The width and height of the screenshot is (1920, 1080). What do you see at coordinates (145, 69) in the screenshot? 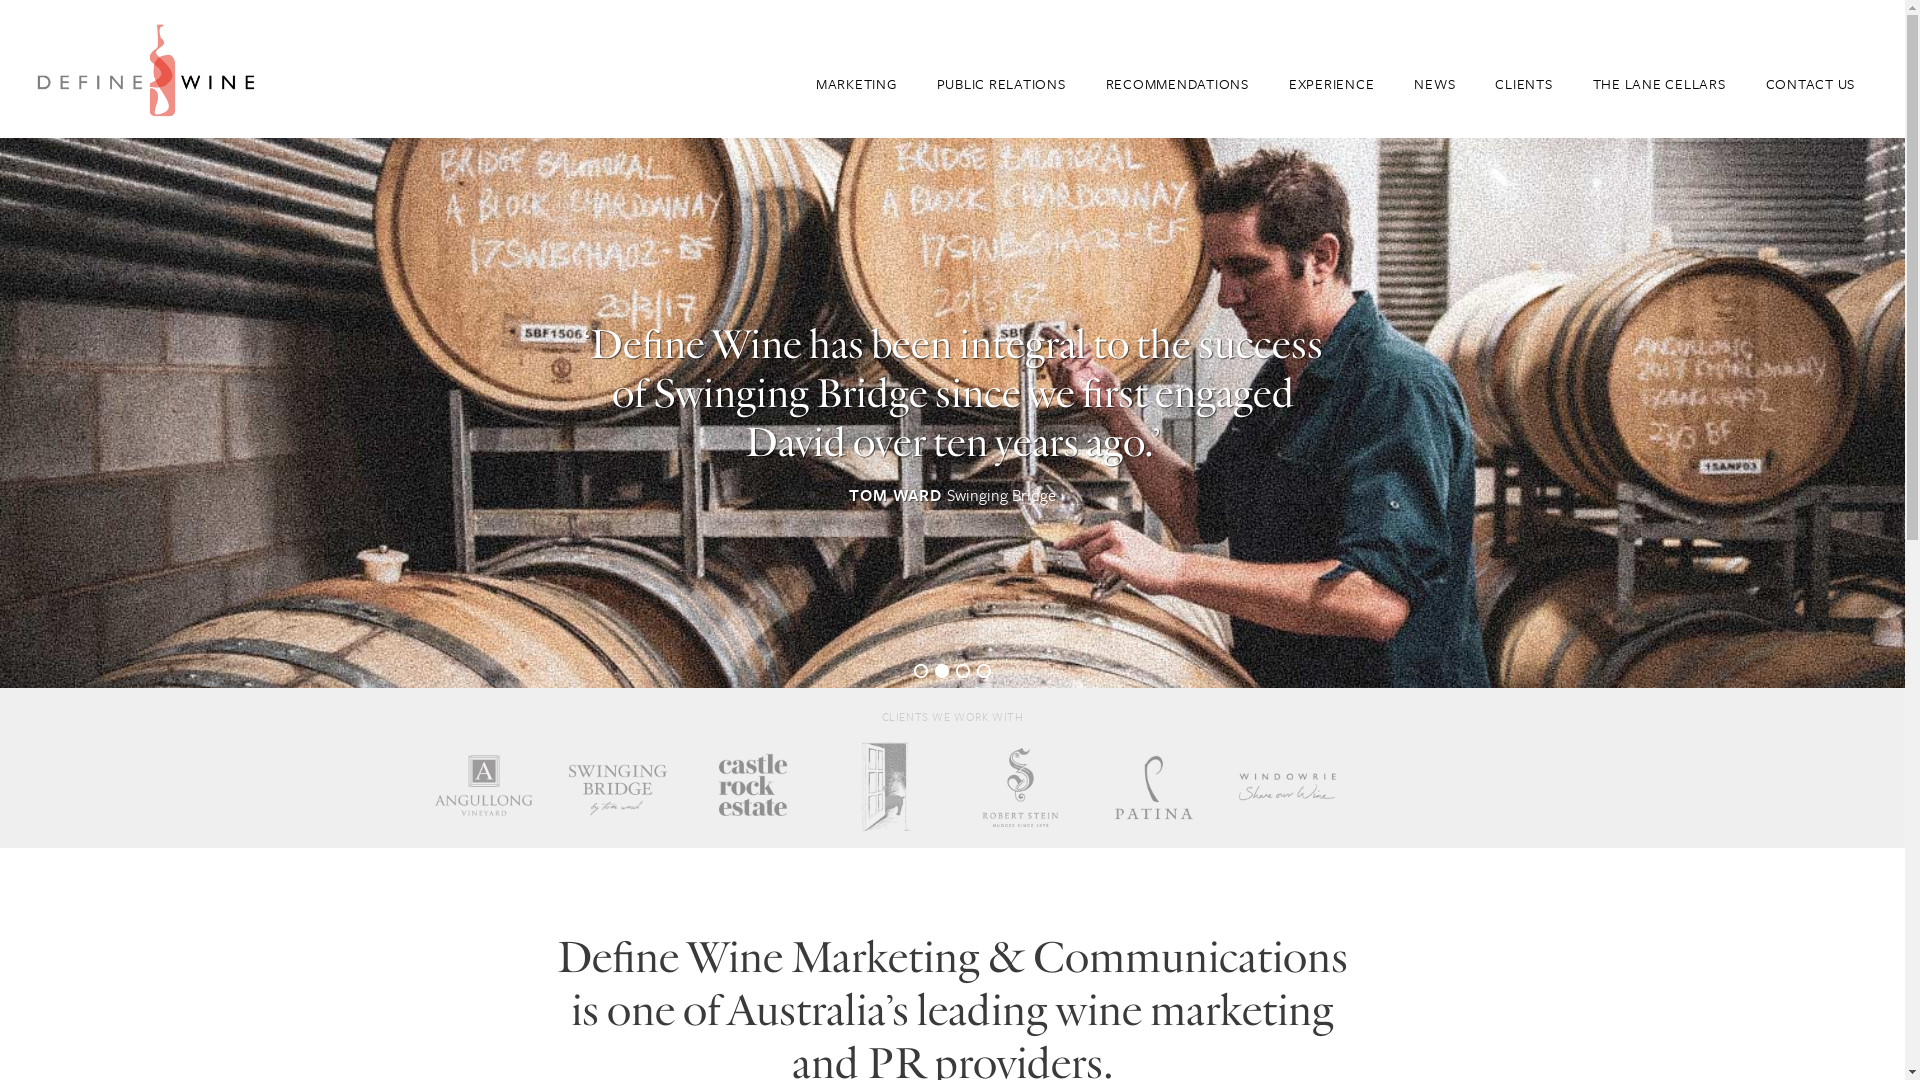
I see `Define Wine` at bounding box center [145, 69].